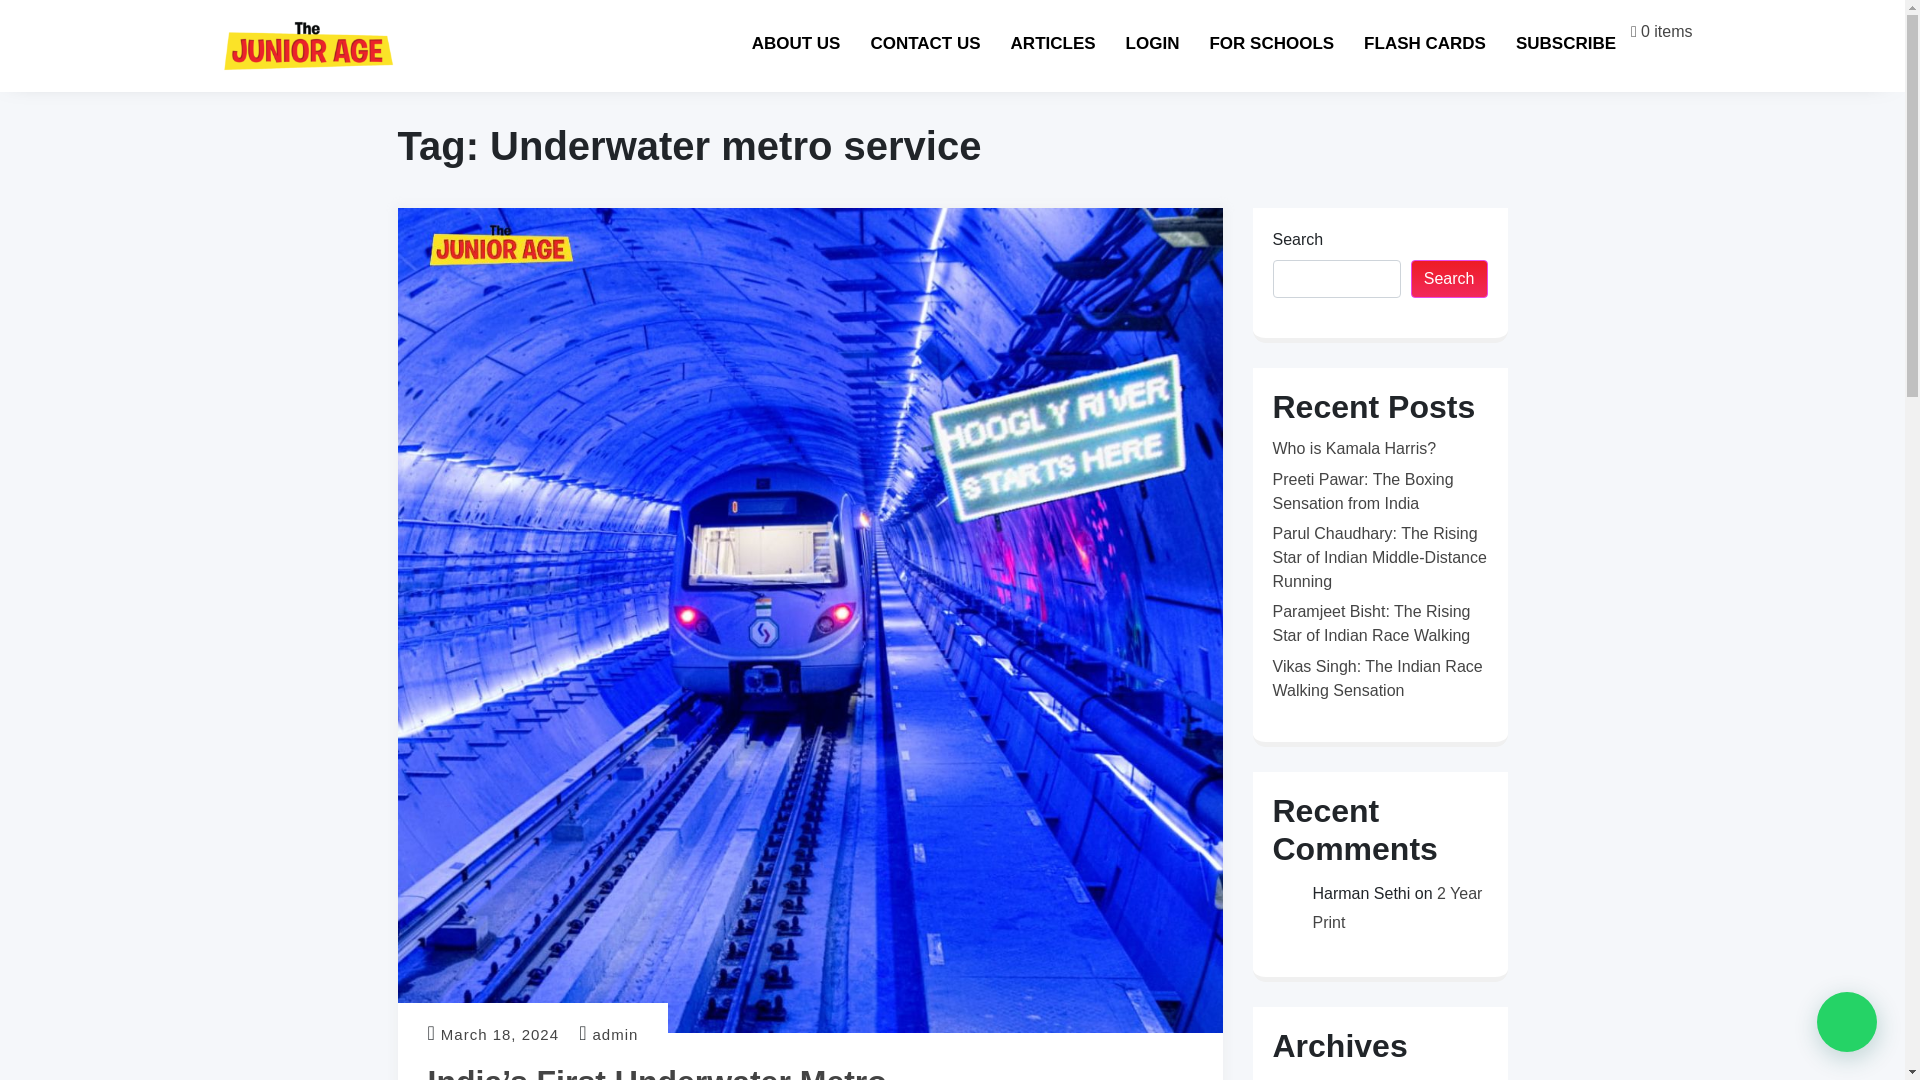  I want to click on 2 Year Print, so click(1396, 907).